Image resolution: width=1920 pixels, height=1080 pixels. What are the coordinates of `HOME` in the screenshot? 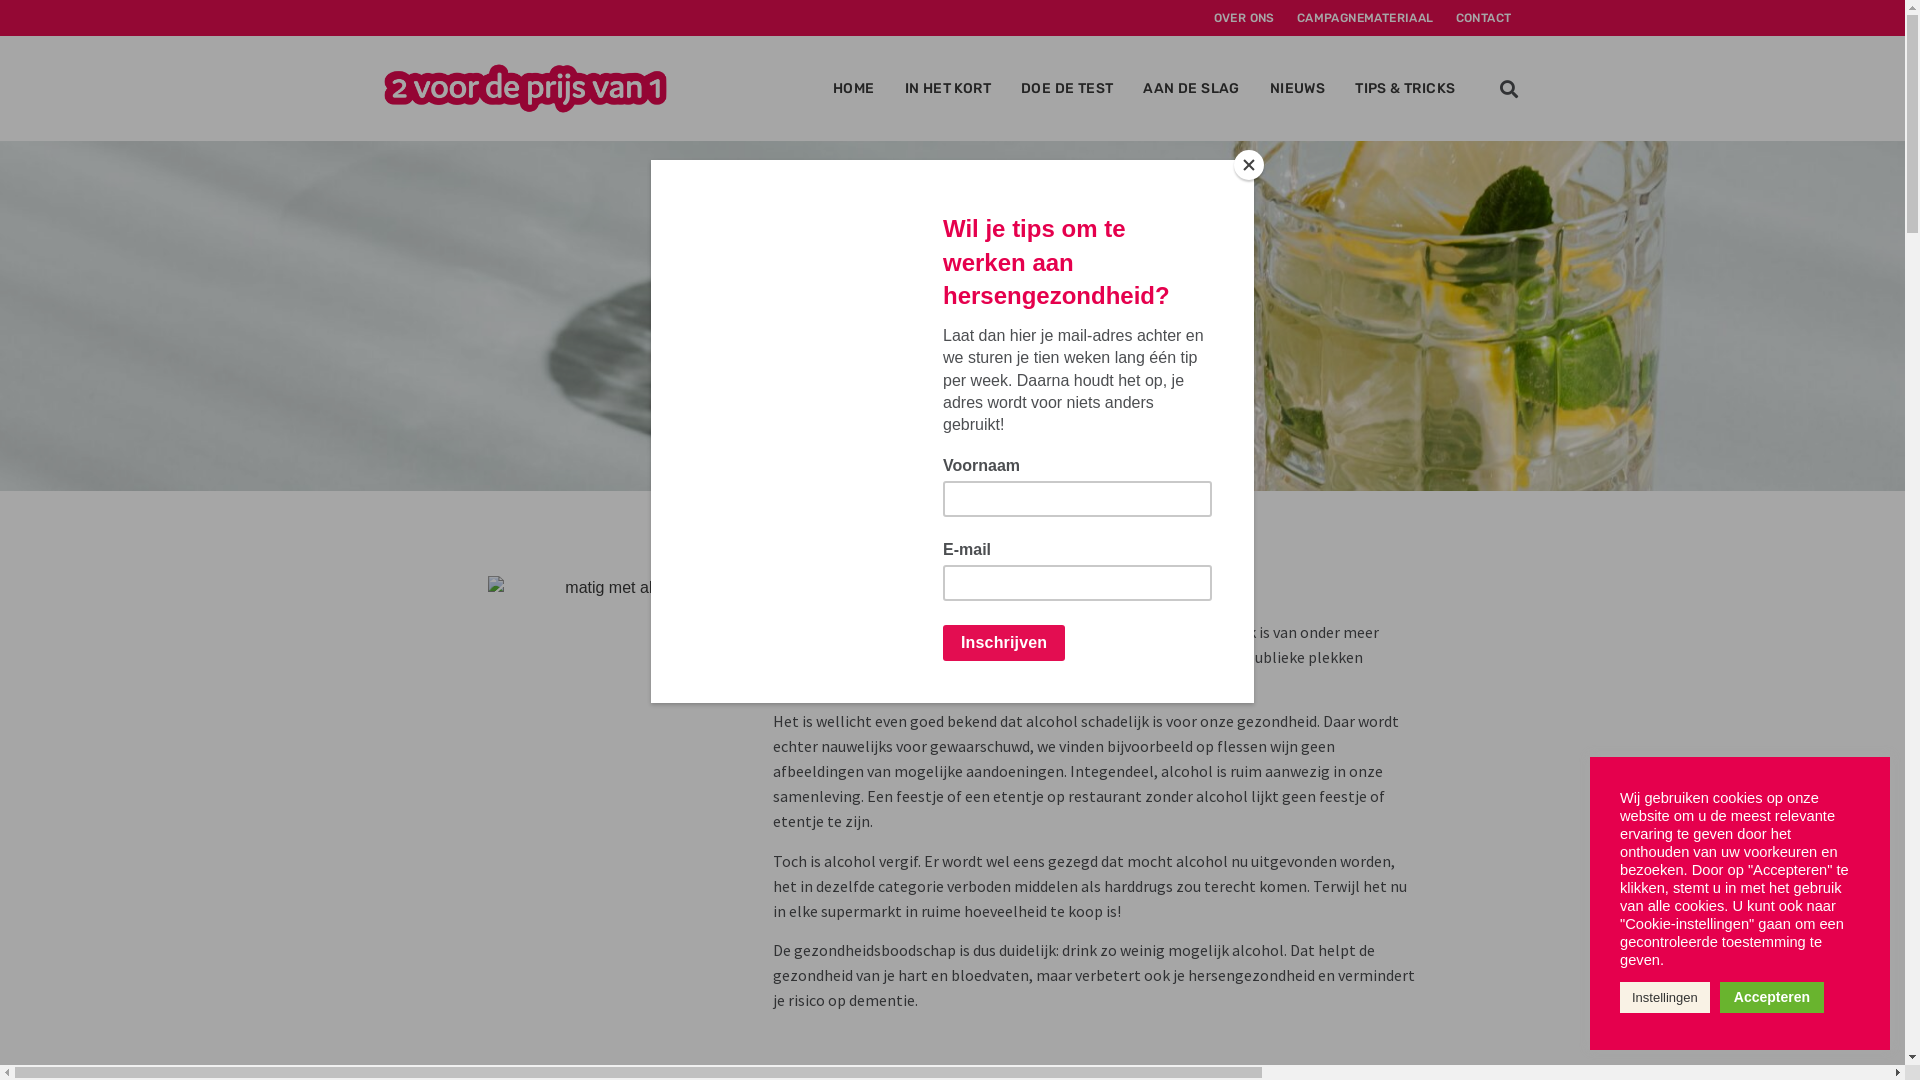 It's located at (854, 88).